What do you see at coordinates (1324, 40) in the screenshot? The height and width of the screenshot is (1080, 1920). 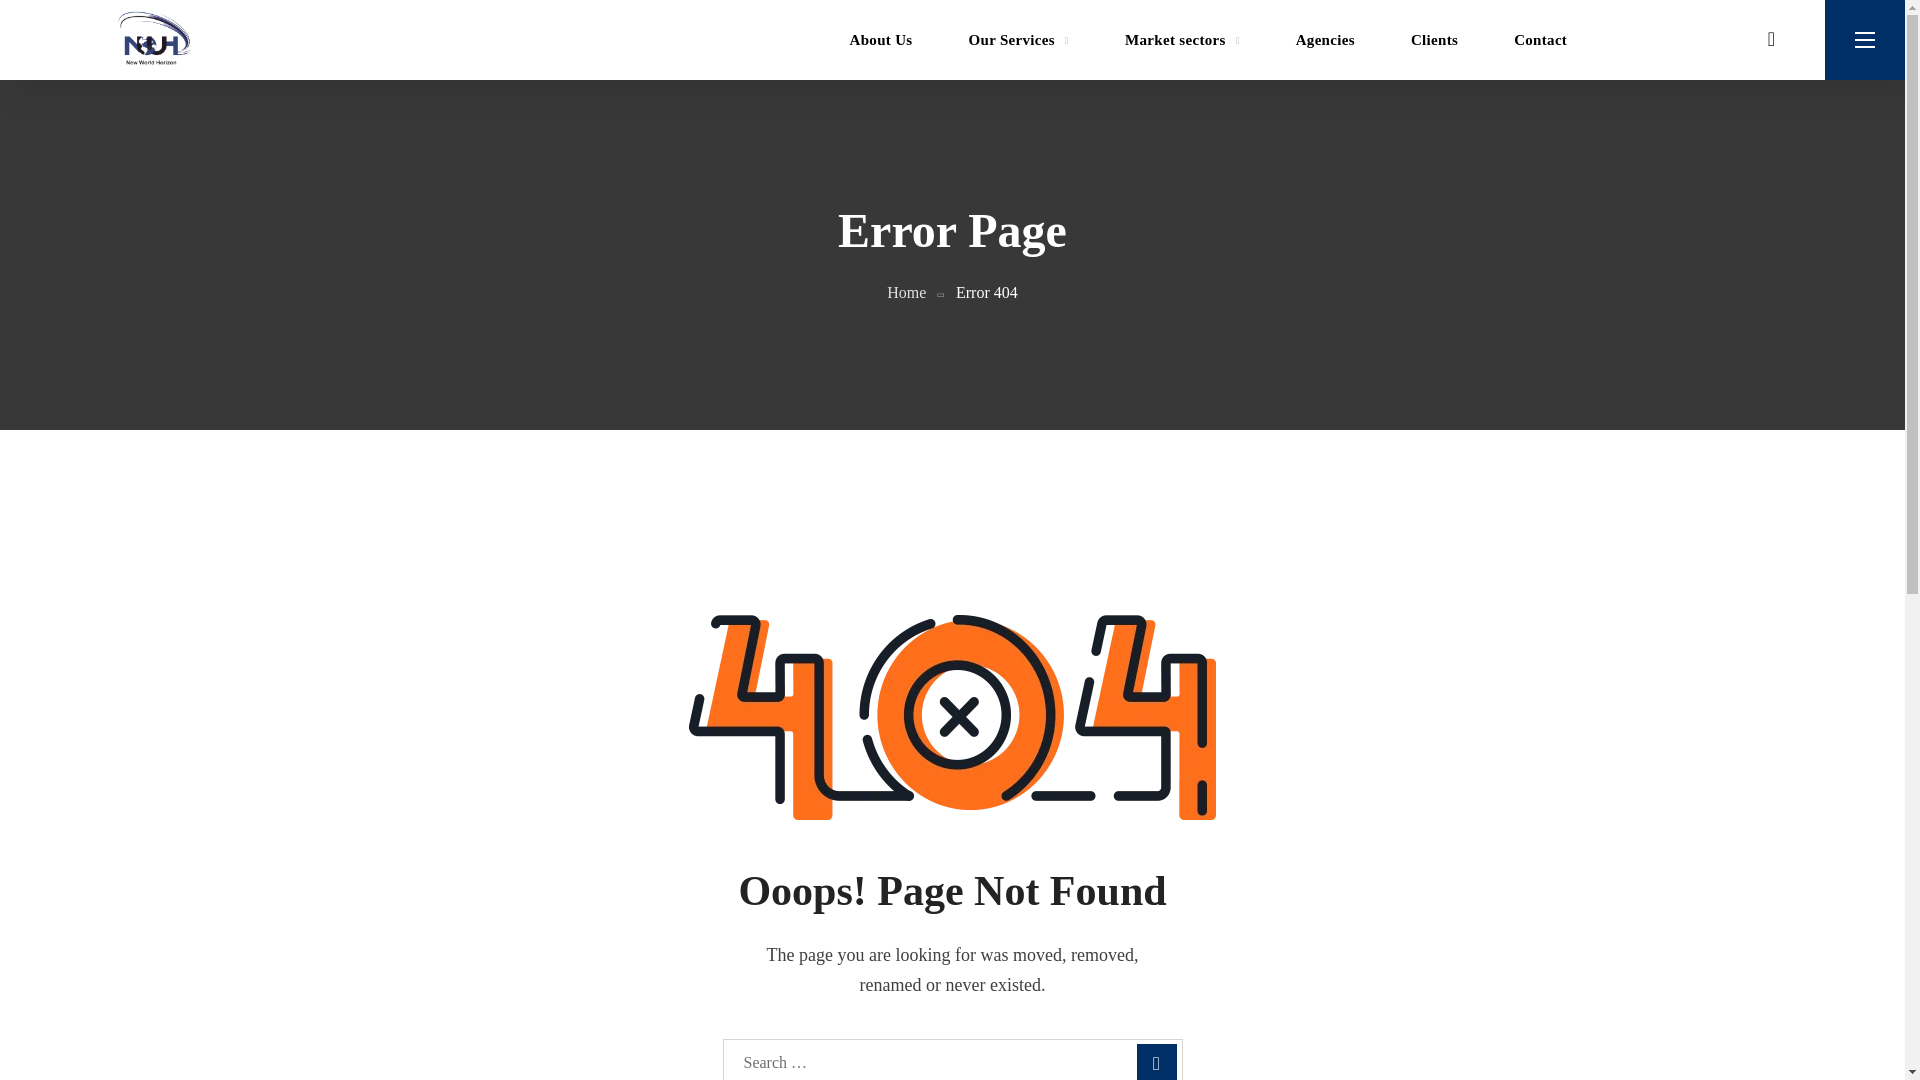 I see `Agencies` at bounding box center [1324, 40].